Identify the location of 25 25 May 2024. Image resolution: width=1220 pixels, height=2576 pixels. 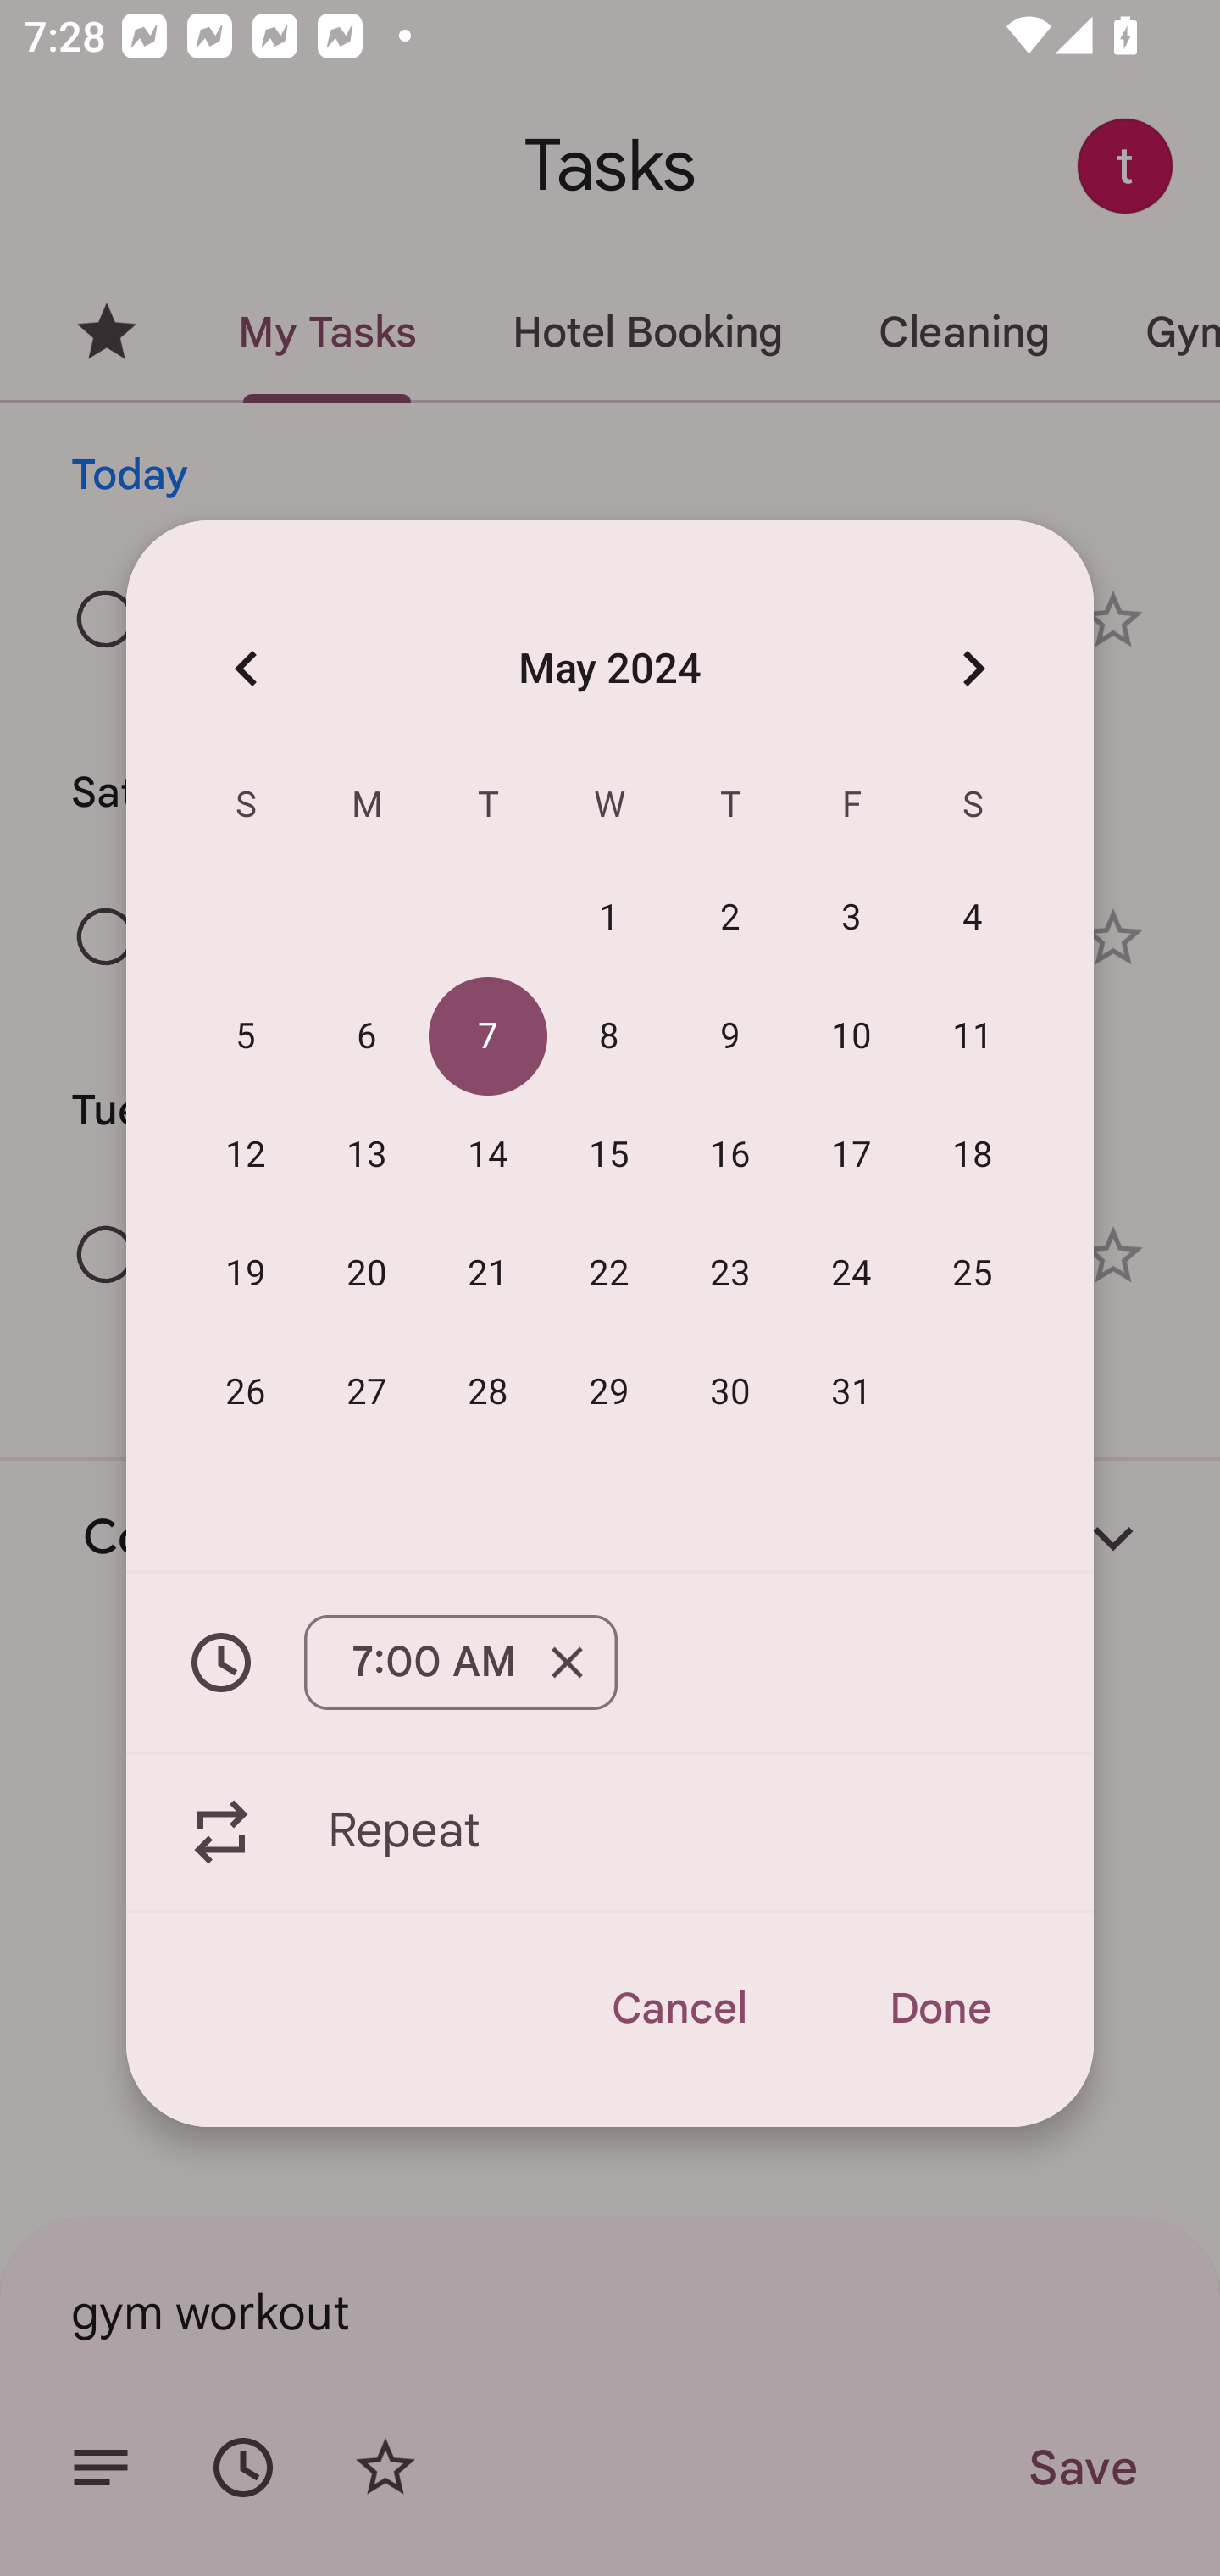
(973, 1272).